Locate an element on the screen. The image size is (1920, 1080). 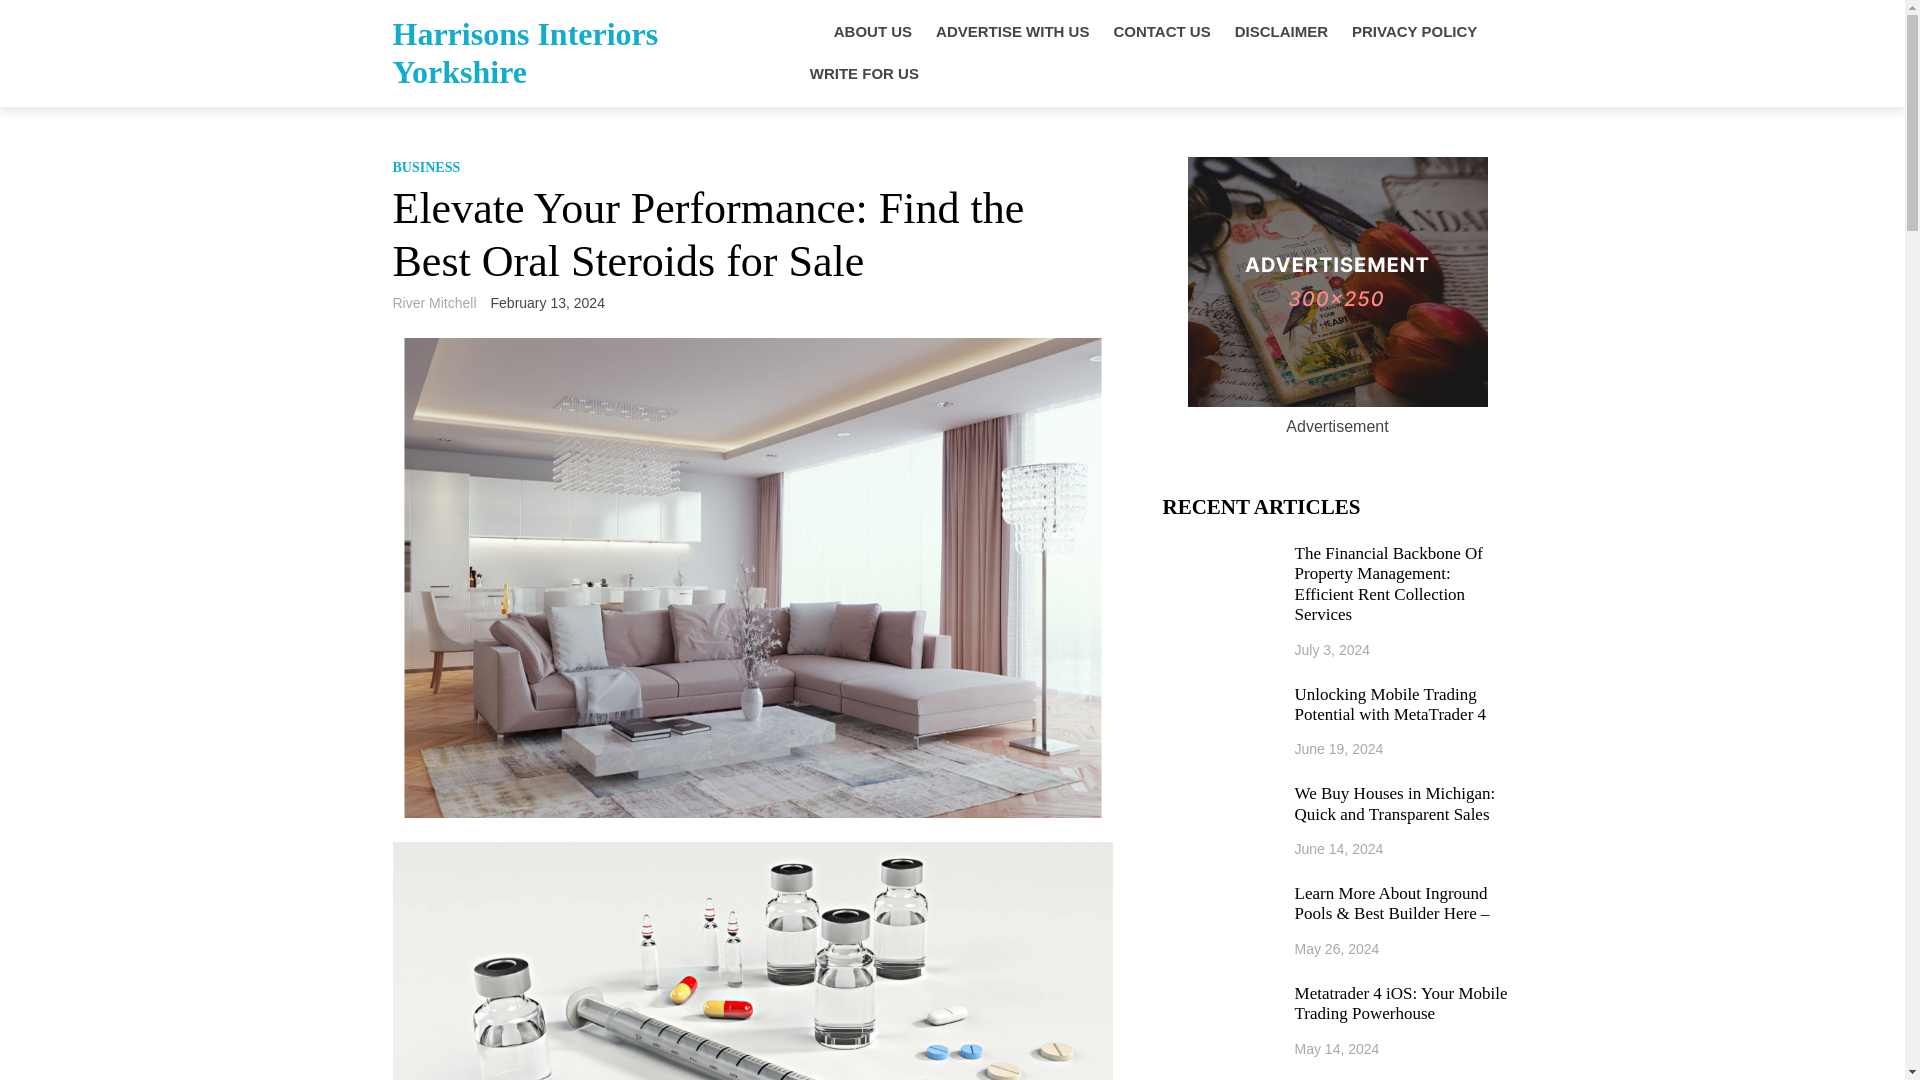
Metatrader 4 iOS: Your Mobile Trading Powerhouse is located at coordinates (1403, 1004).